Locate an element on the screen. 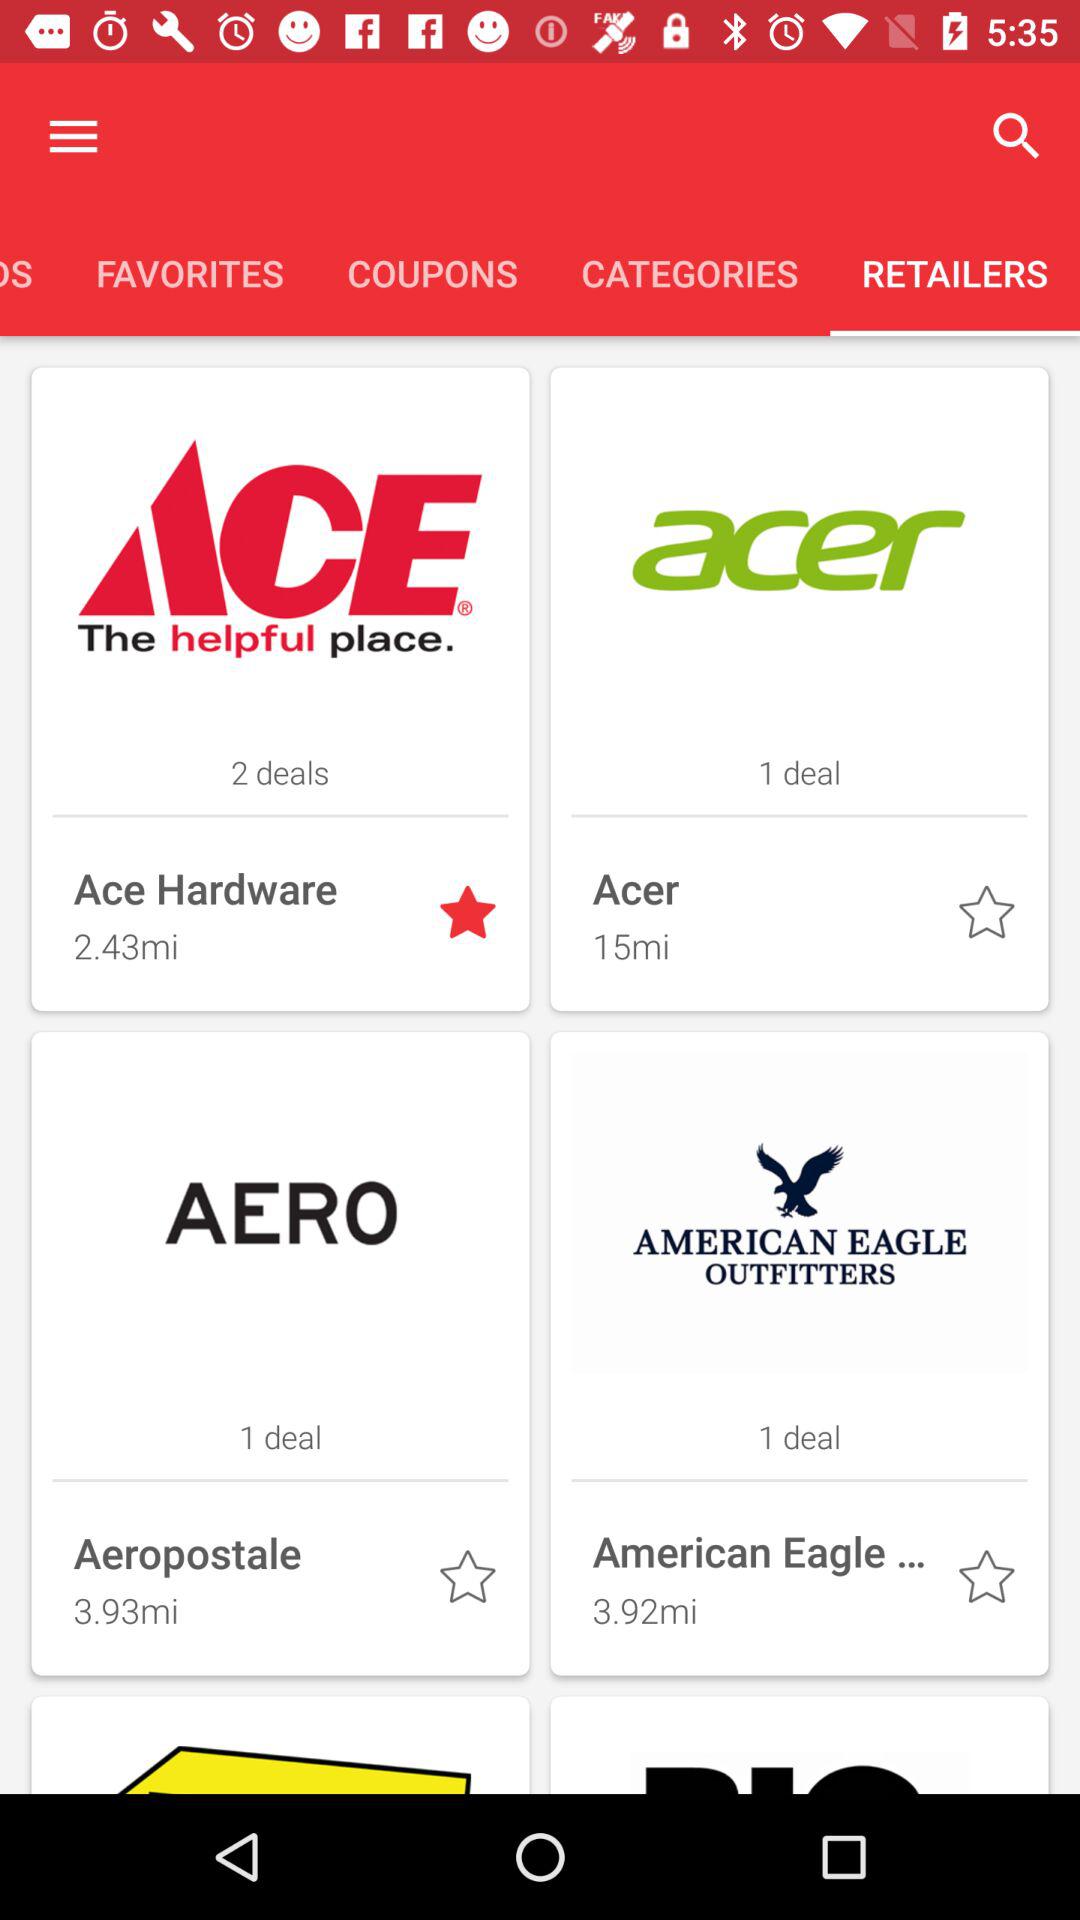 The image size is (1080, 1920). favorite store is located at coordinates (990, 1582).